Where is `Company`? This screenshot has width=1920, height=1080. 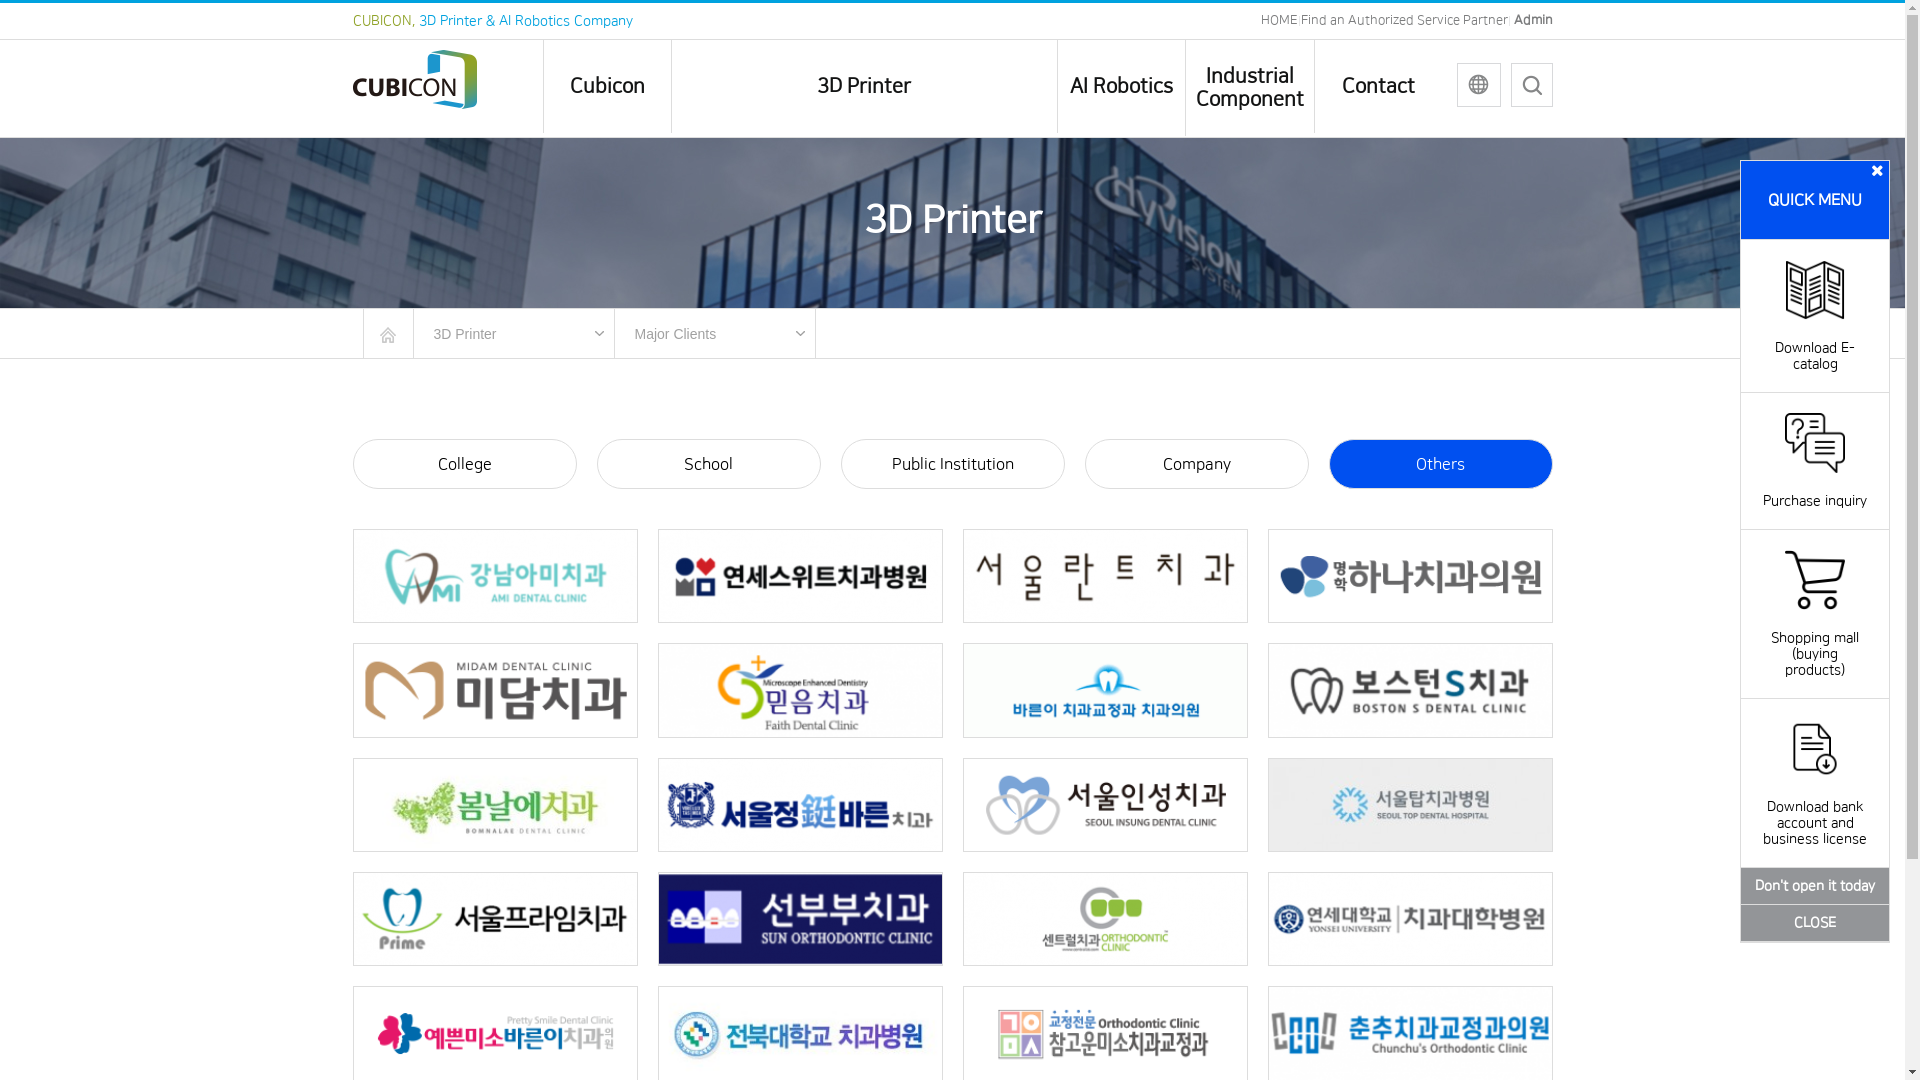
Company is located at coordinates (1196, 464).